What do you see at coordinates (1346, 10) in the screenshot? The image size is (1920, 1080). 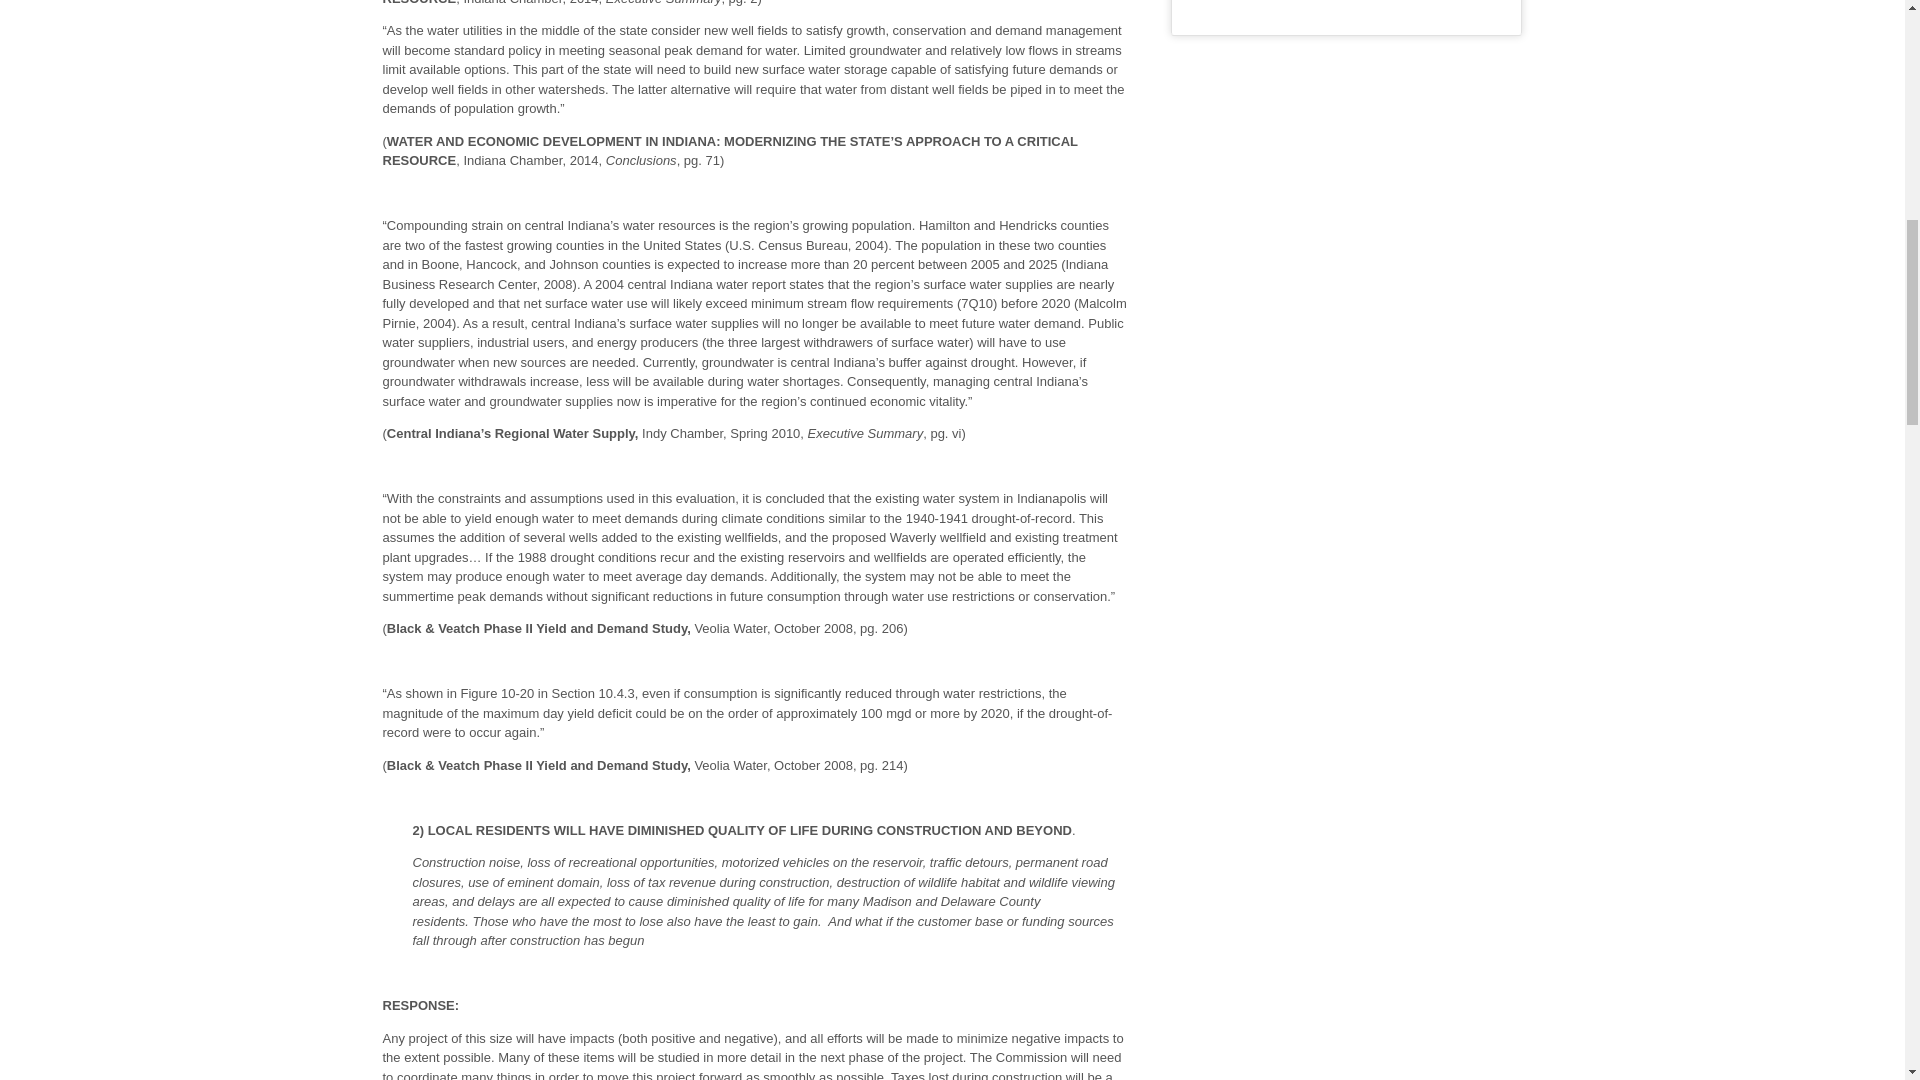 I see `YouTube player` at bounding box center [1346, 10].